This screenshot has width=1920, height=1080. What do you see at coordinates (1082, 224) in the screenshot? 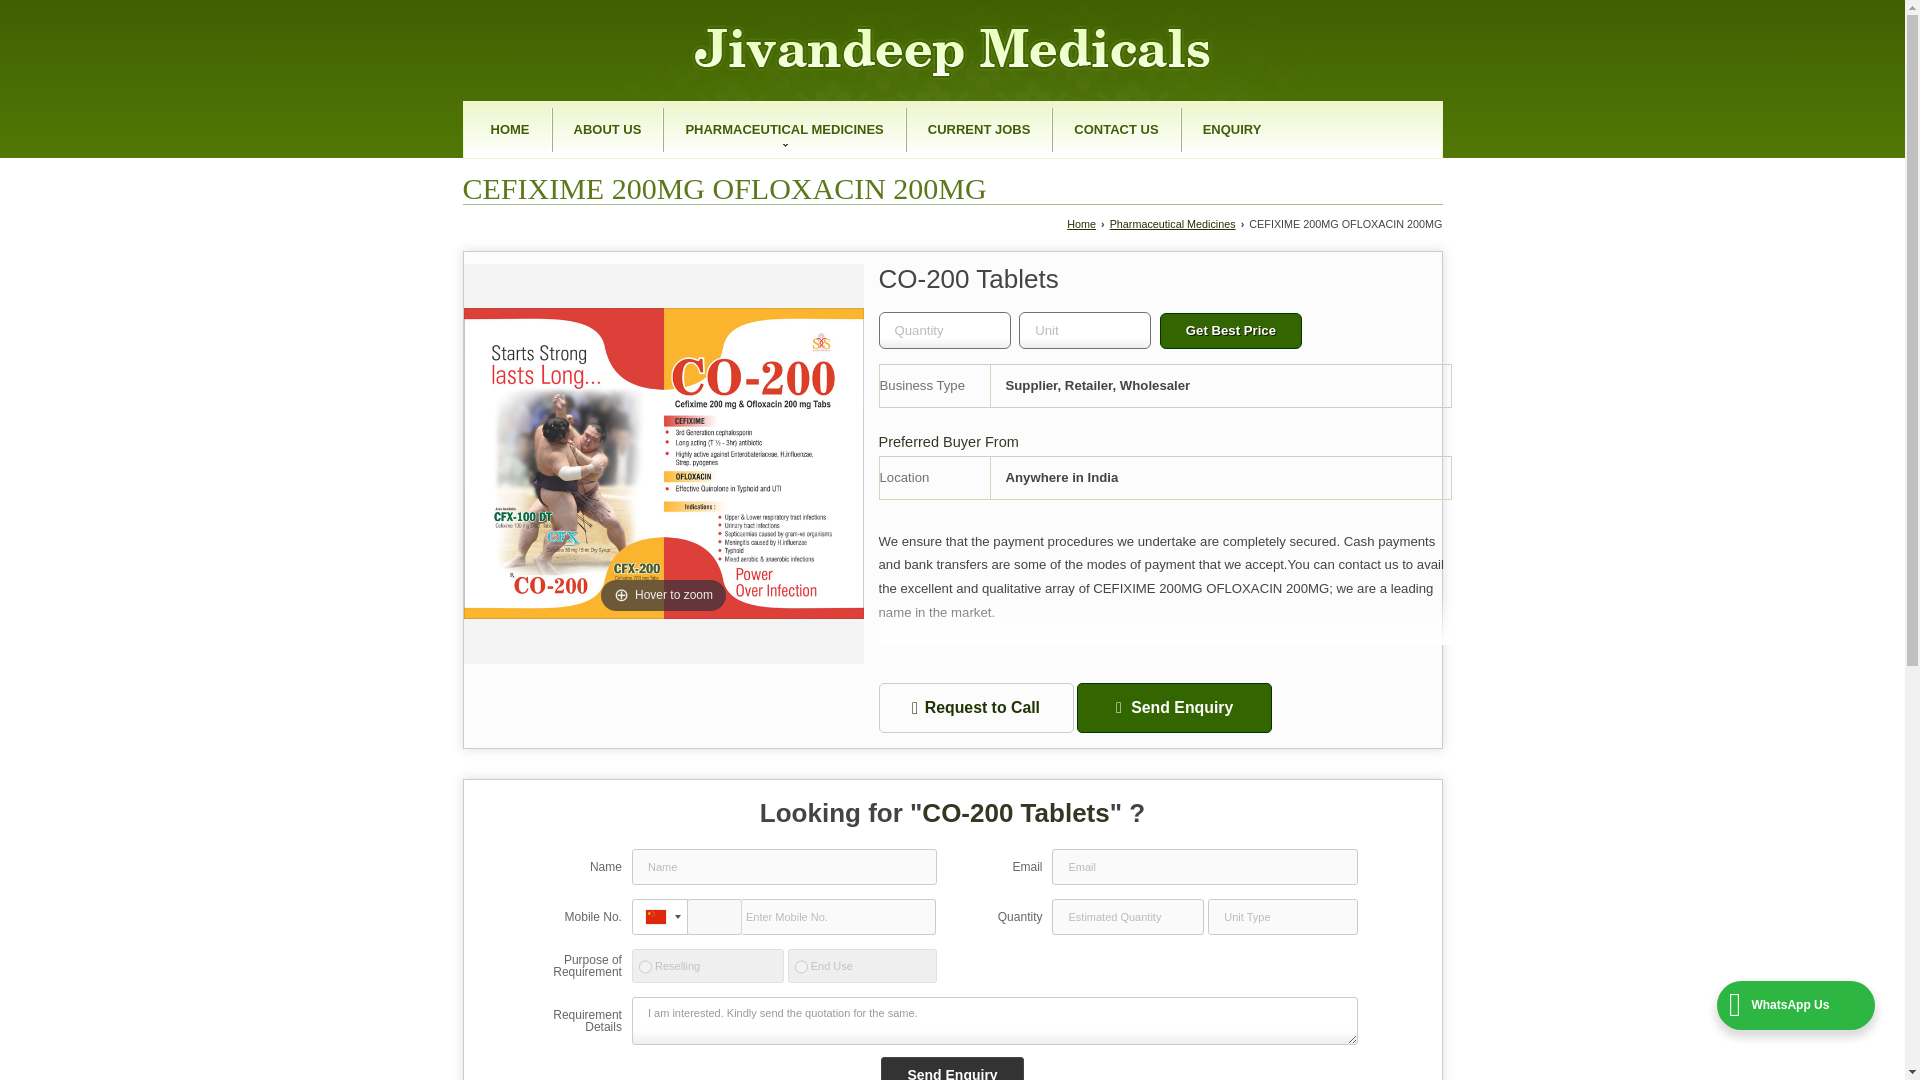
I see `Home` at bounding box center [1082, 224].